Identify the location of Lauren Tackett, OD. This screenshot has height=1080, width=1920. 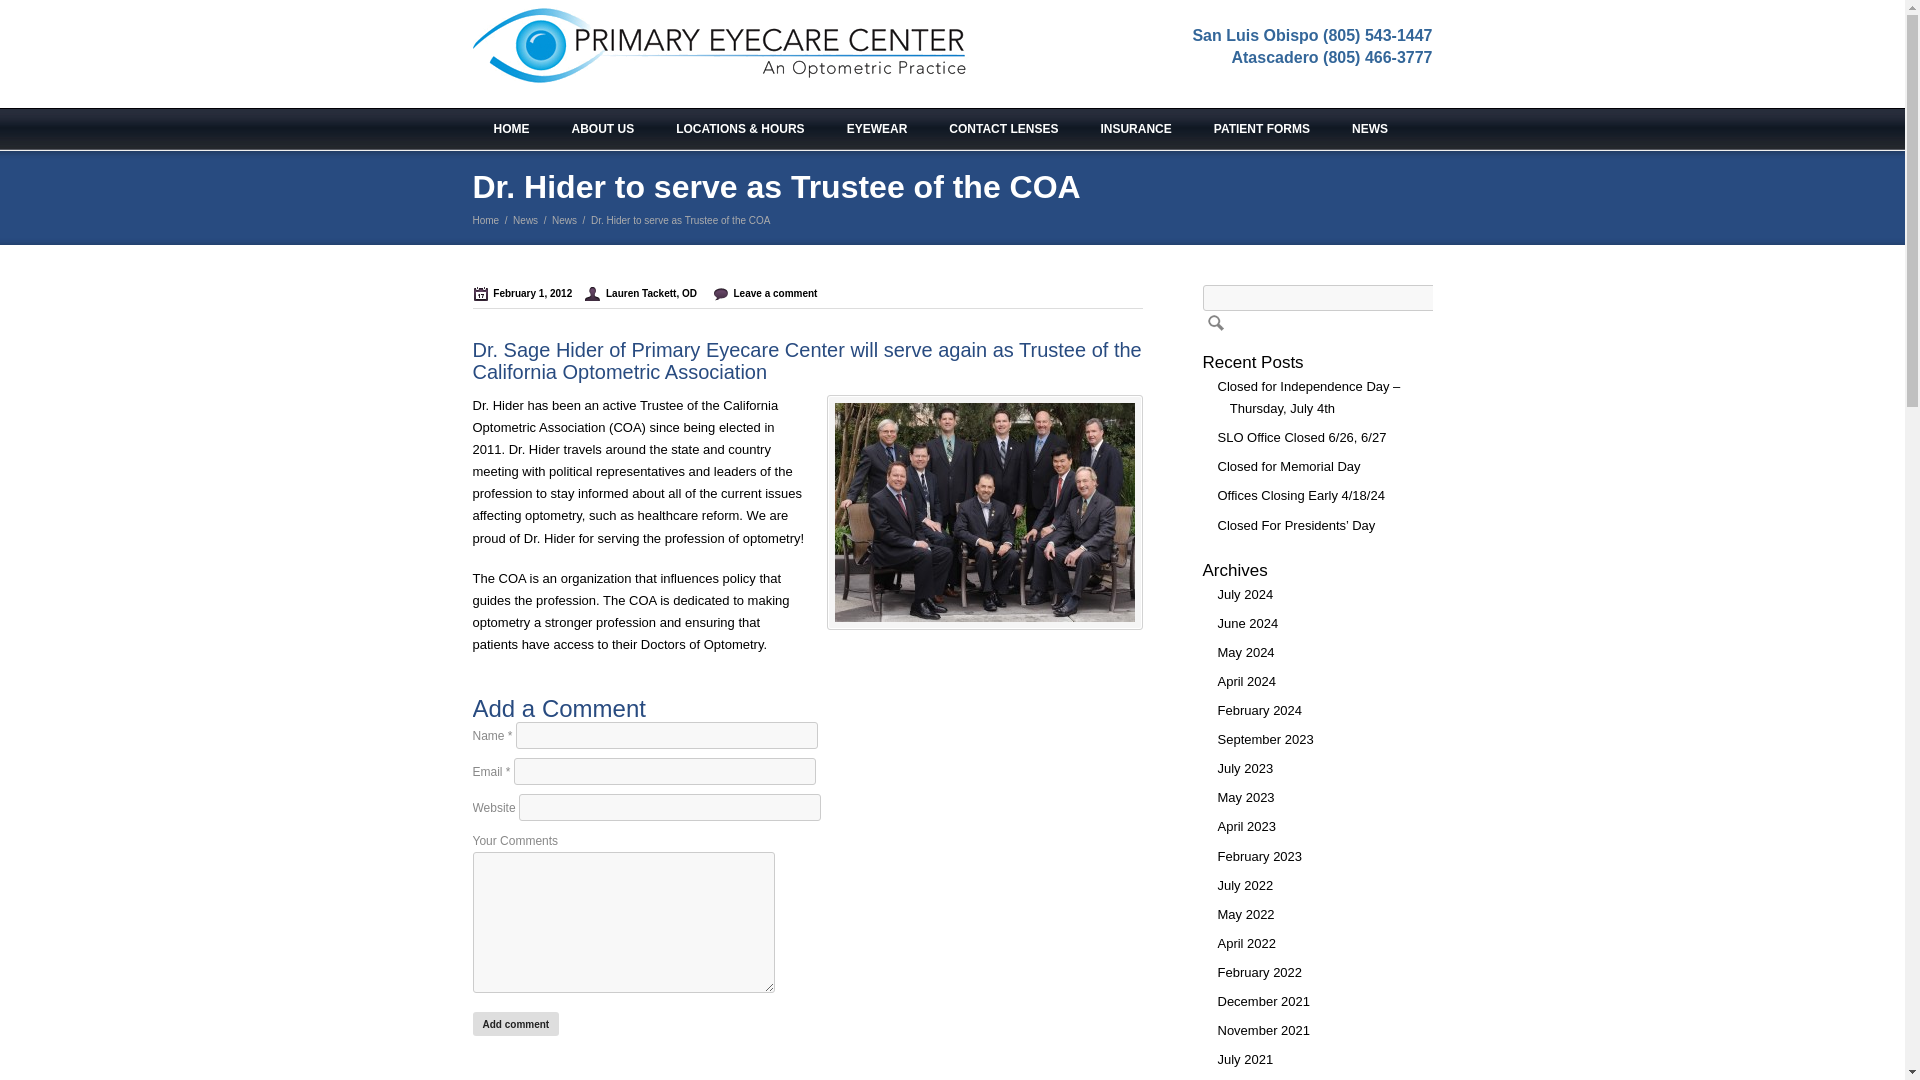
(651, 294).